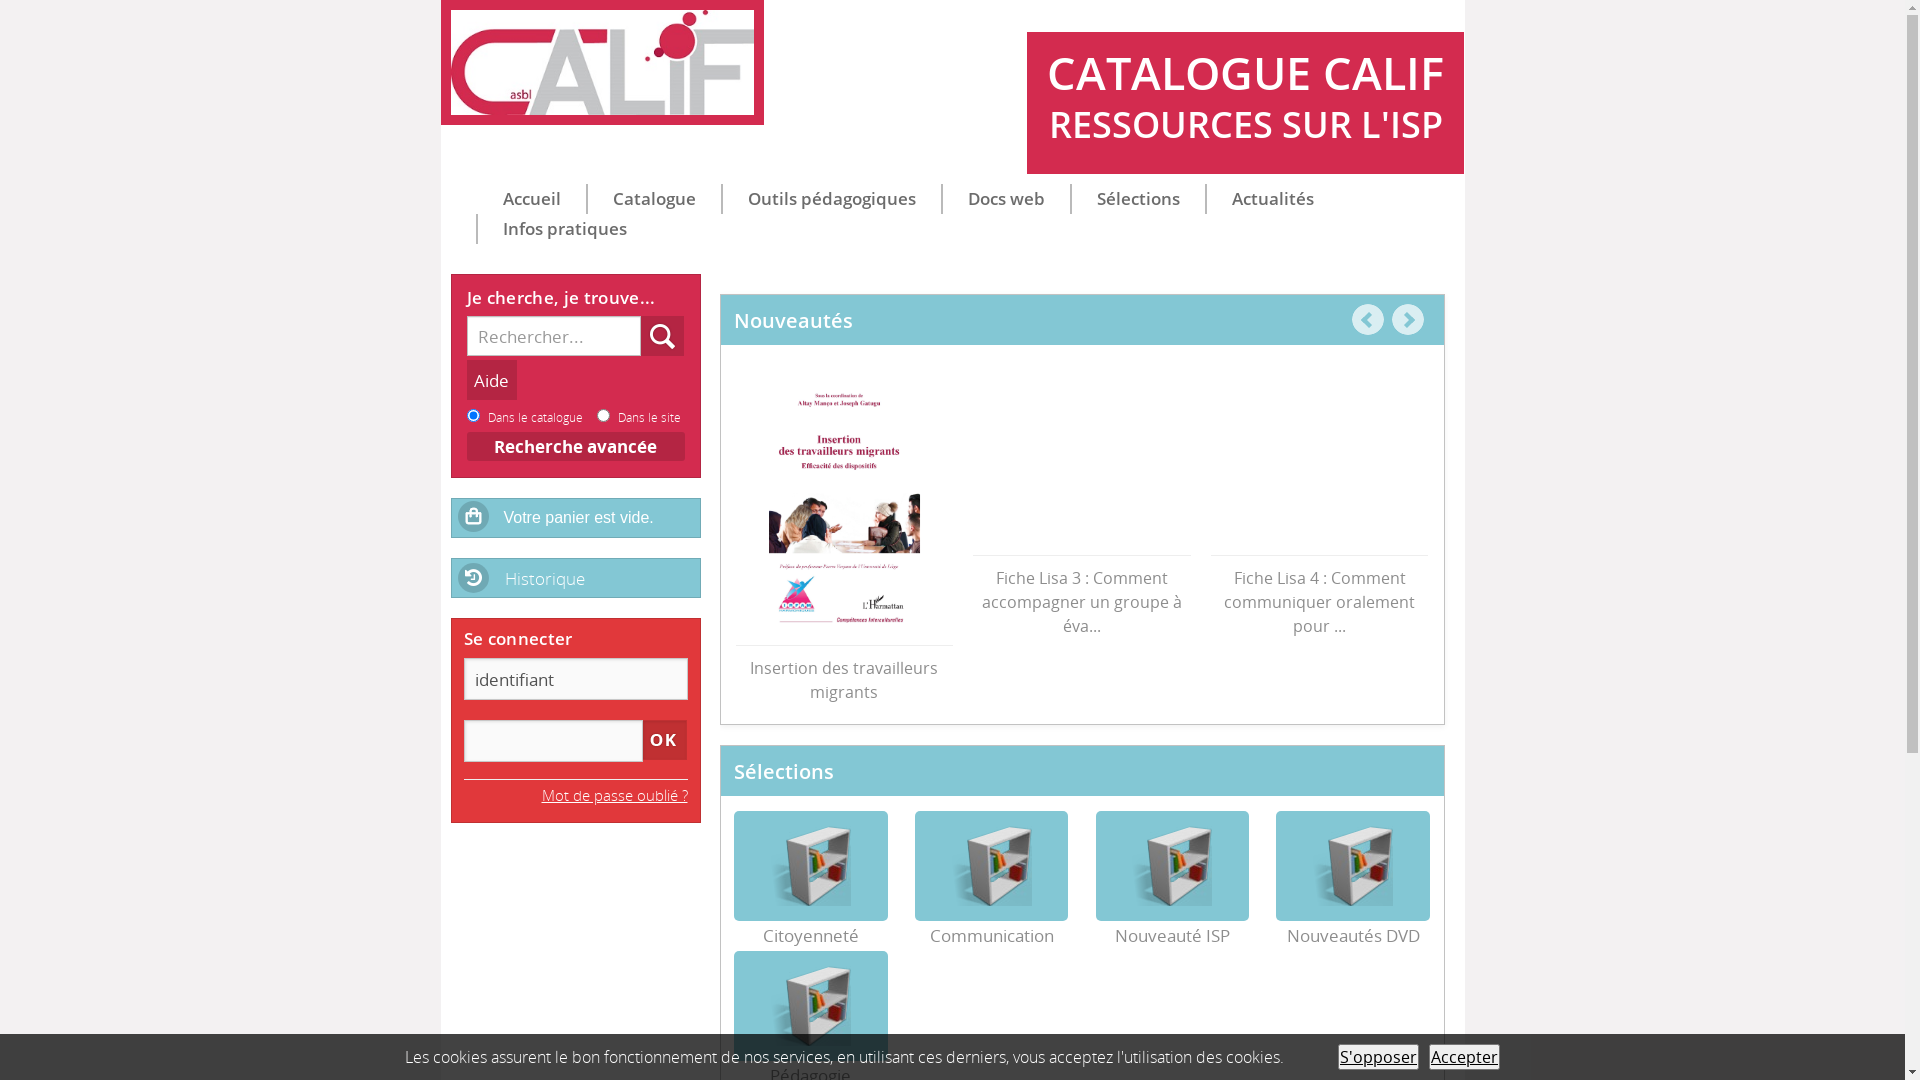 Image resolution: width=1920 pixels, height=1080 pixels. What do you see at coordinates (1006, 199) in the screenshot?
I see `Docs web` at bounding box center [1006, 199].